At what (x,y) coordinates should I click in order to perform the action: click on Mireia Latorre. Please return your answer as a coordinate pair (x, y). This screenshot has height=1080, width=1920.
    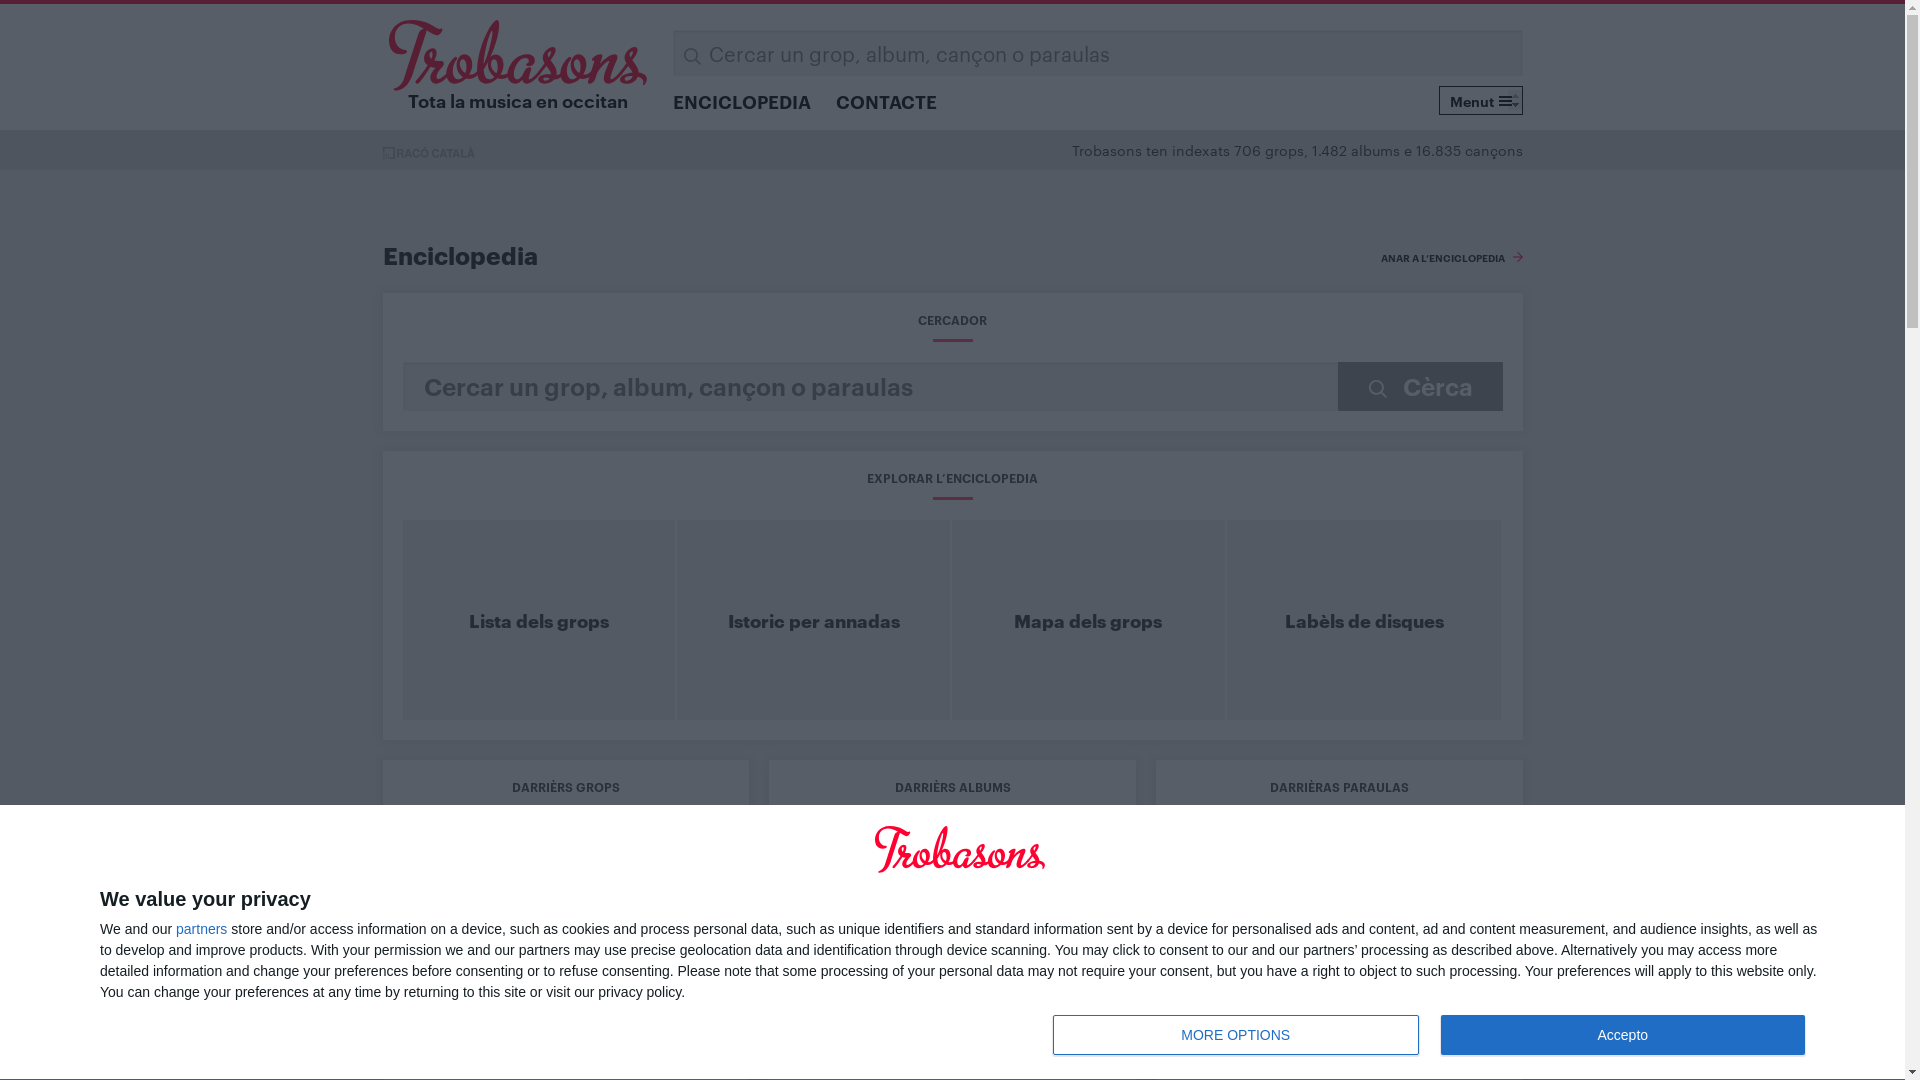
    Looking at the image, I should click on (566, 943).